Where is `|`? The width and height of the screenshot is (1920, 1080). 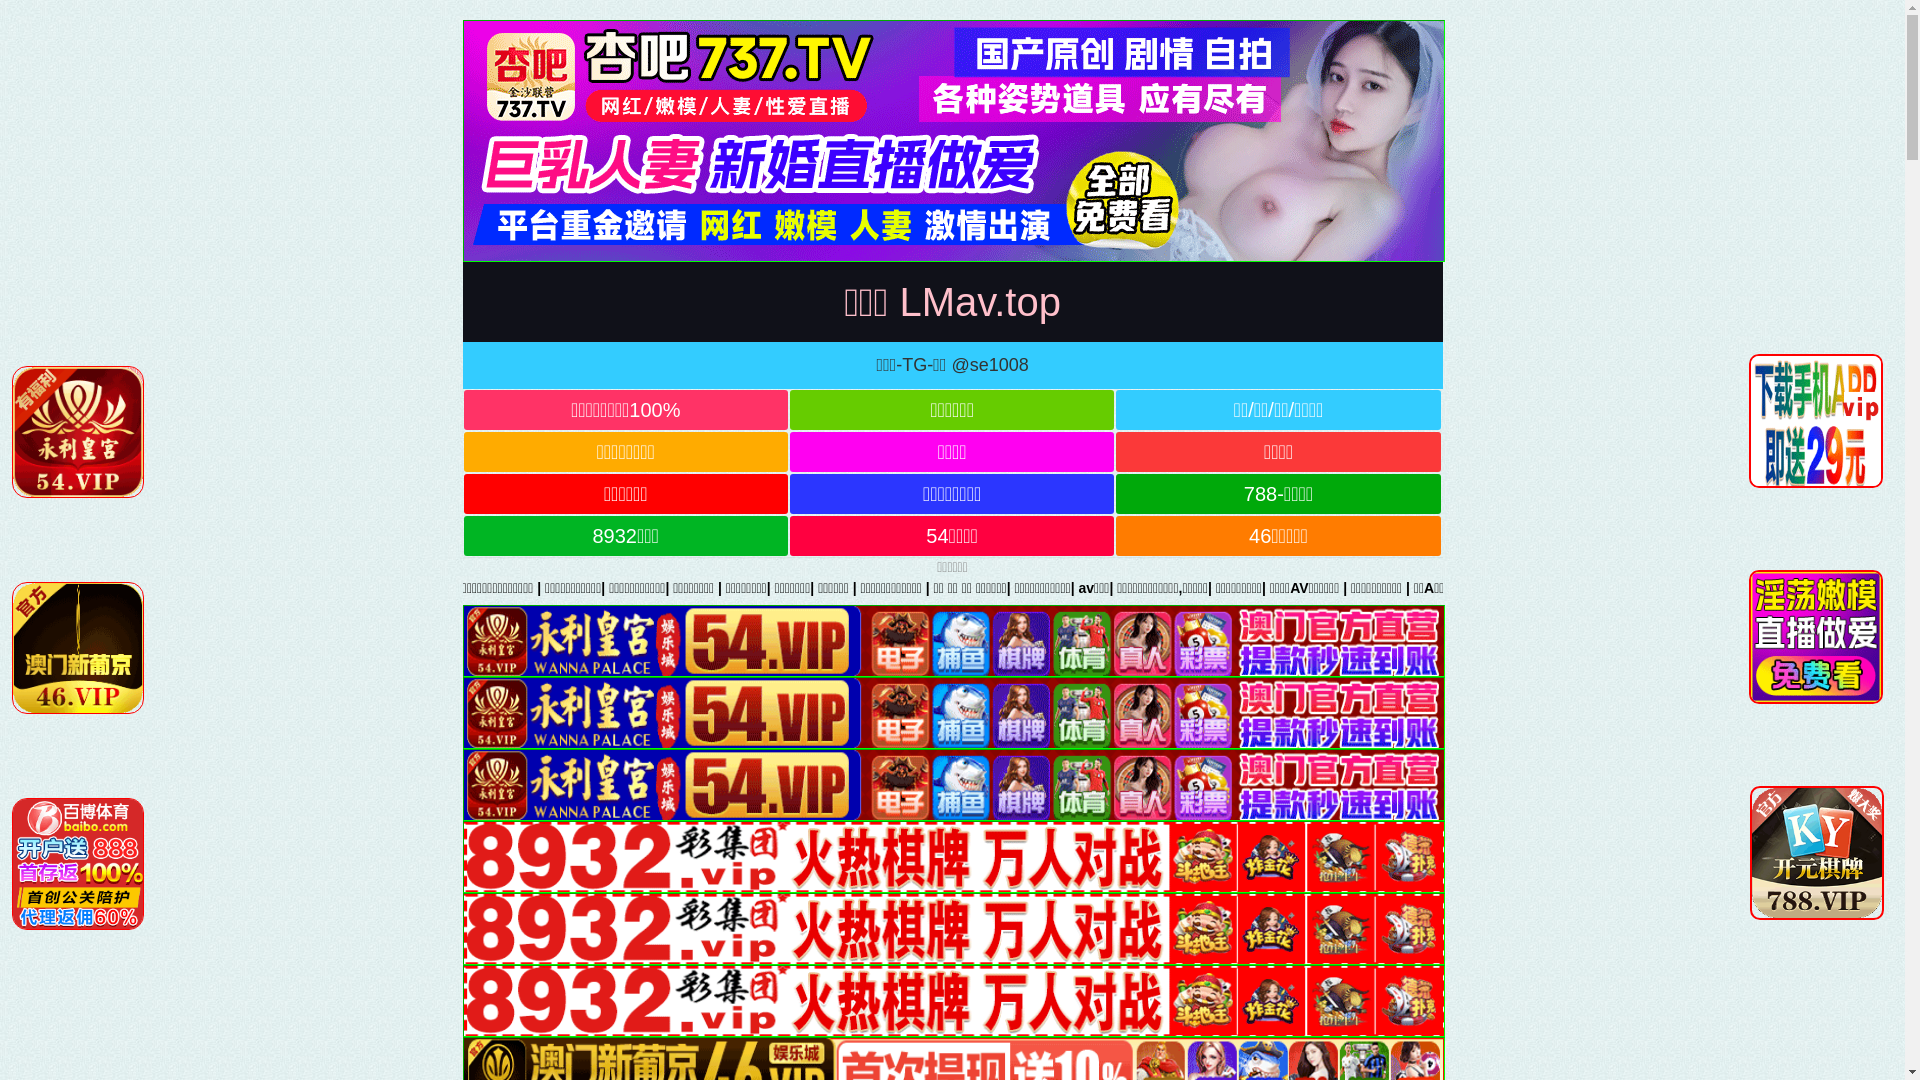
| is located at coordinates (1525, 588).